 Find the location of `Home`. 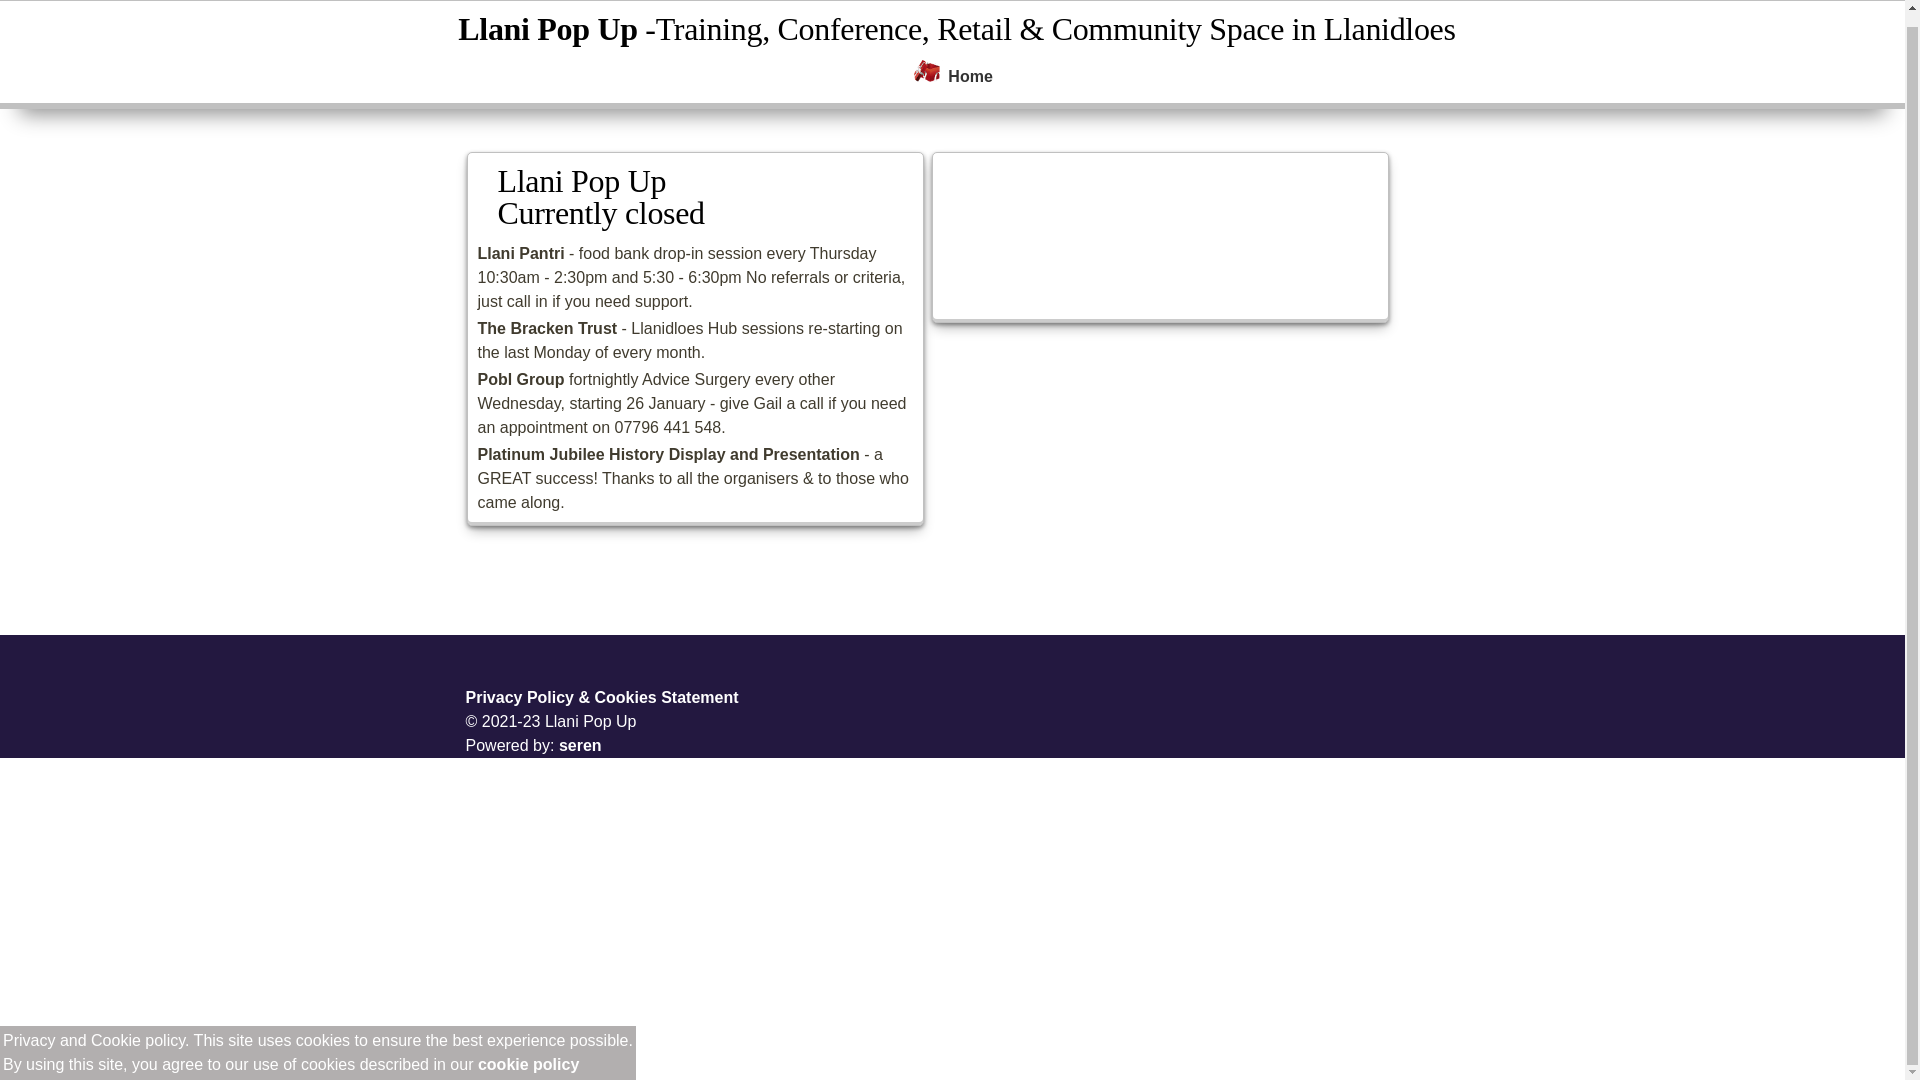

Home is located at coordinates (928, 76).